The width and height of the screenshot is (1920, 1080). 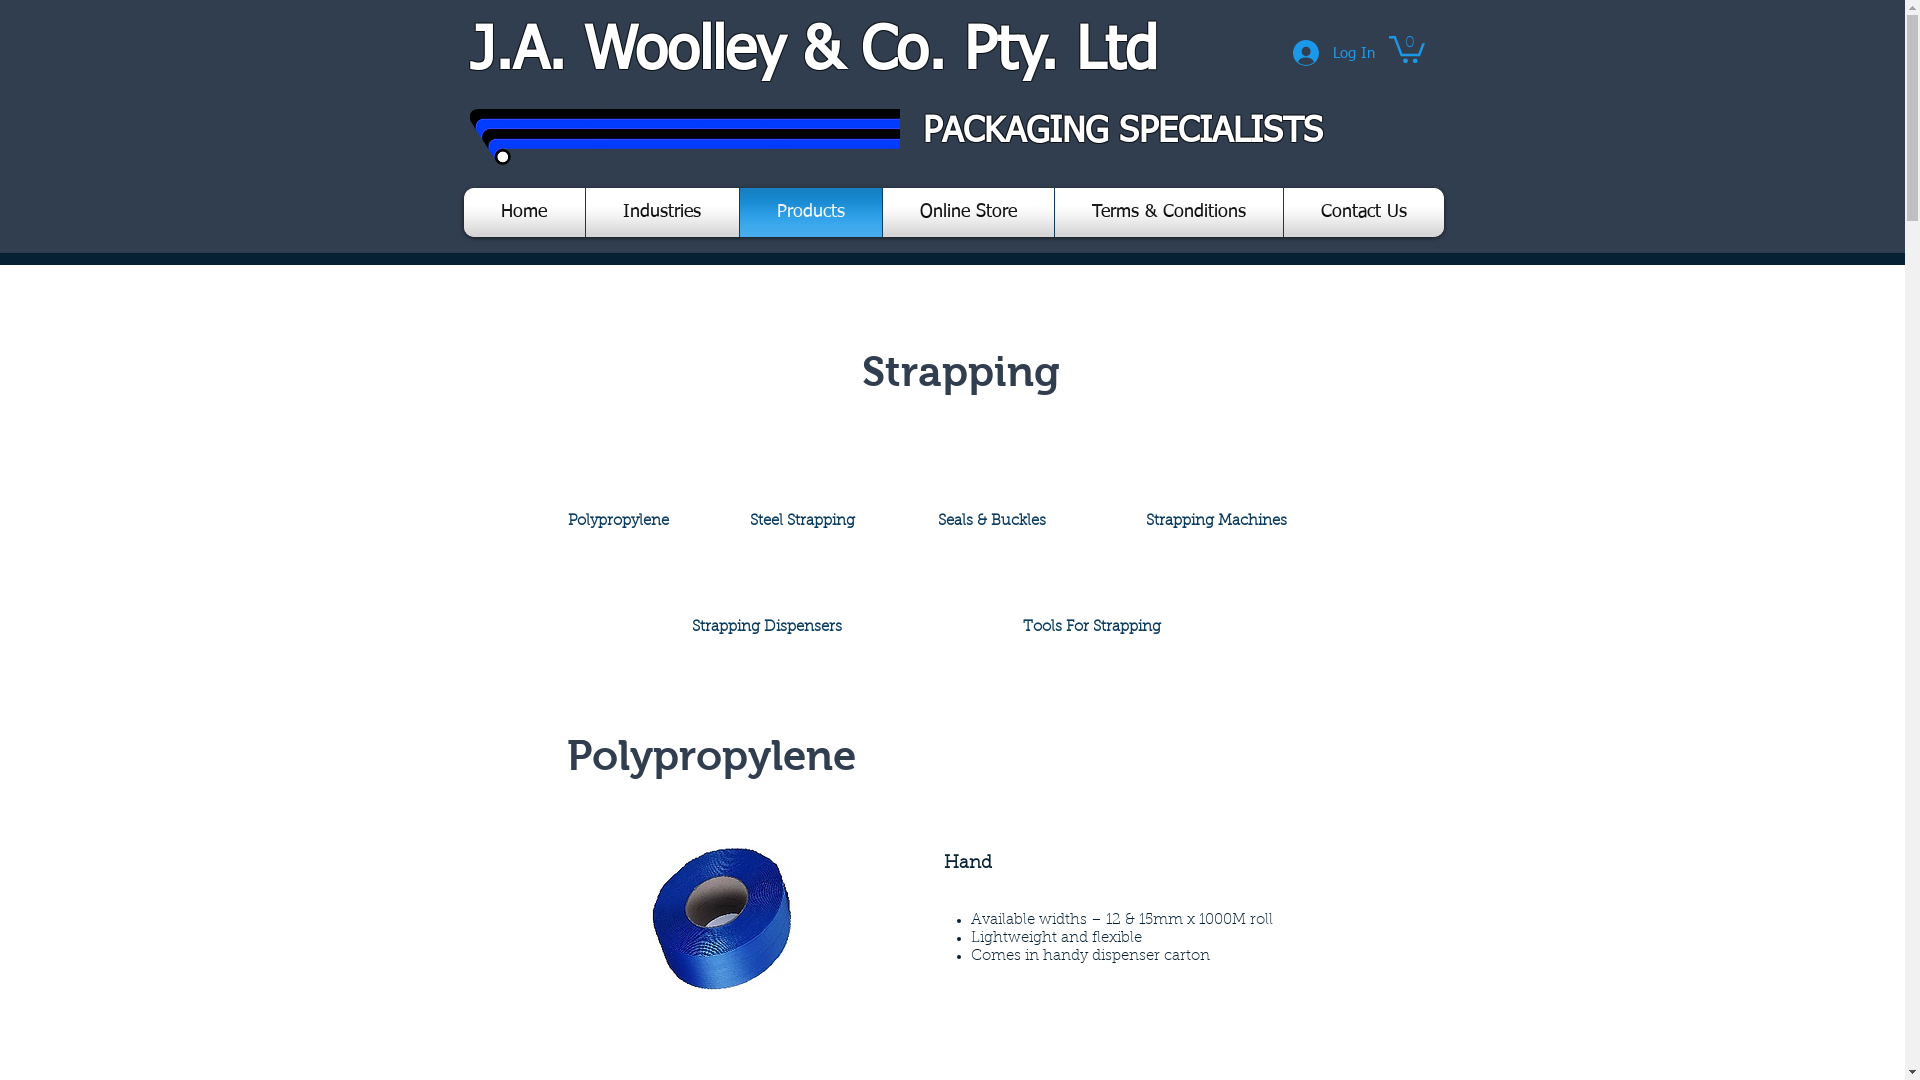 I want to click on 0, so click(x=1406, y=48).